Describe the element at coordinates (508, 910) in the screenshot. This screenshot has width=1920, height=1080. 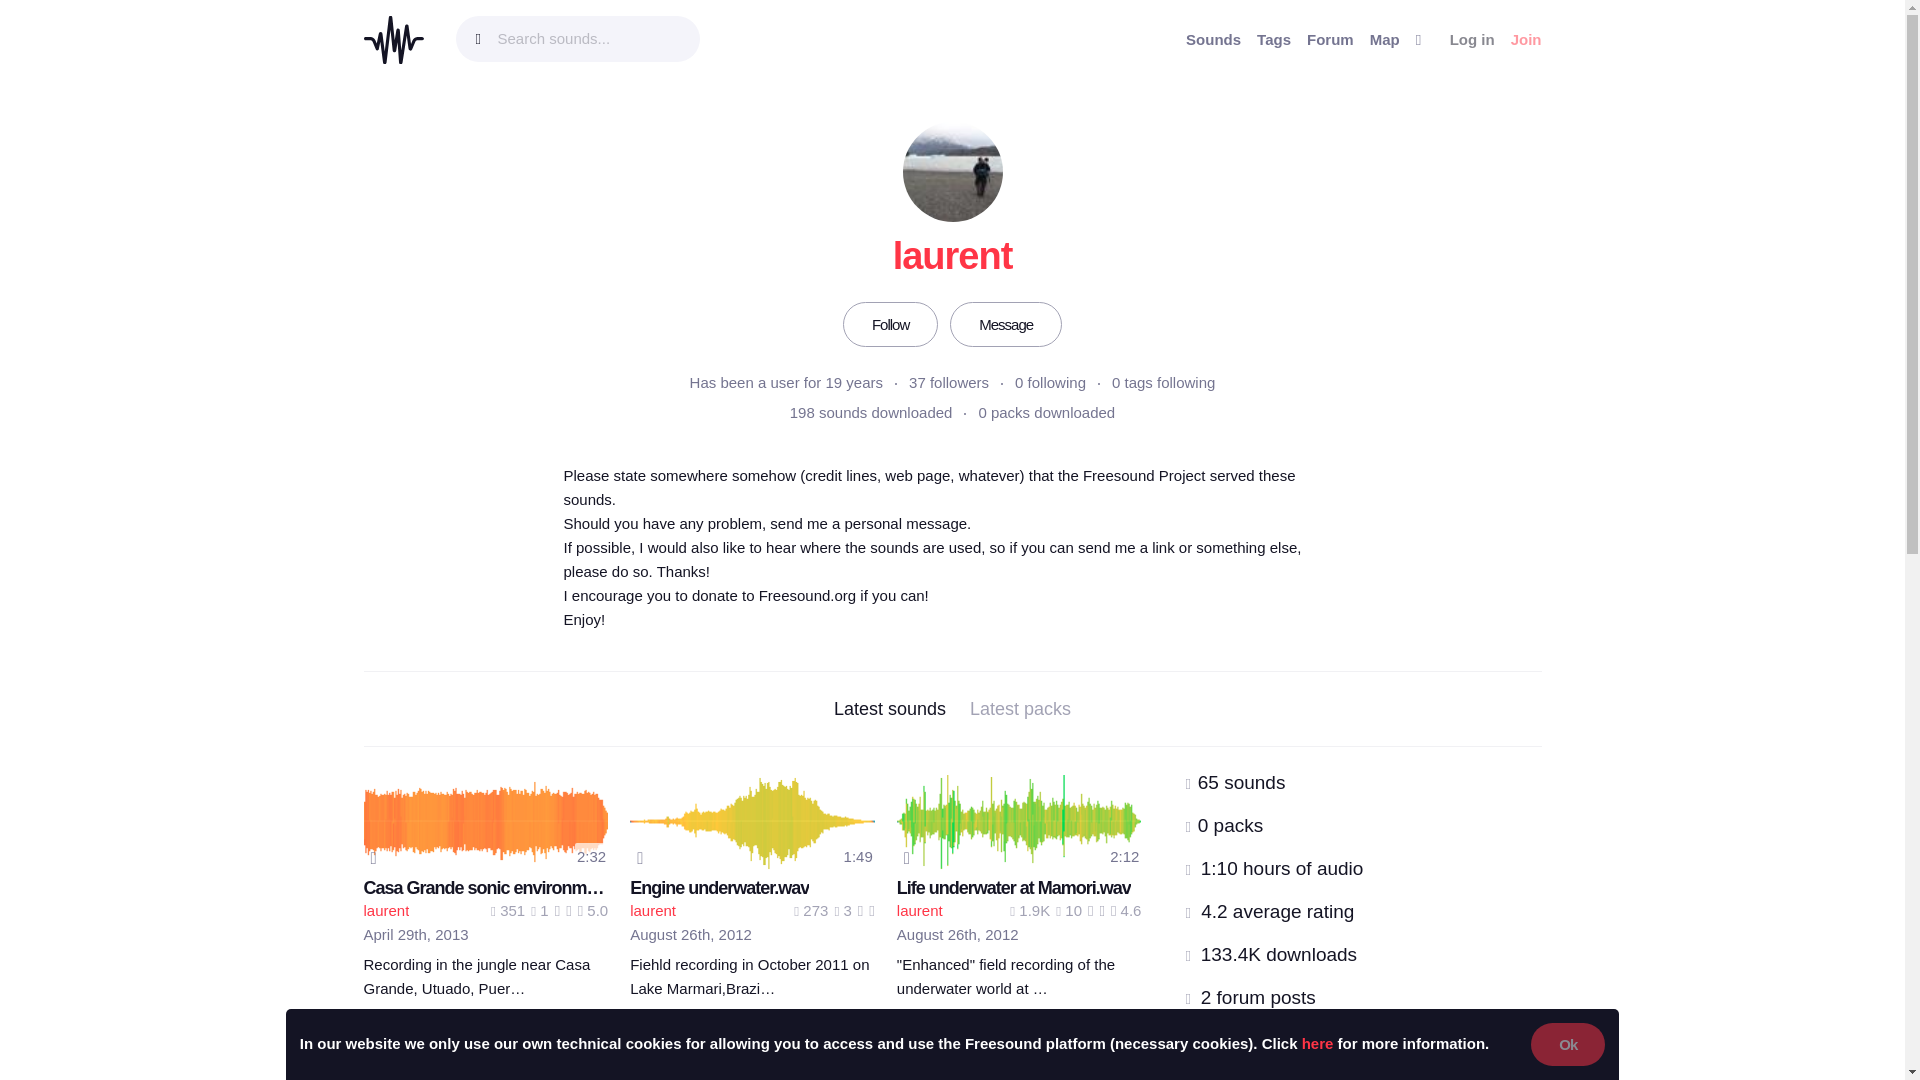
I see `351 downloads` at that location.